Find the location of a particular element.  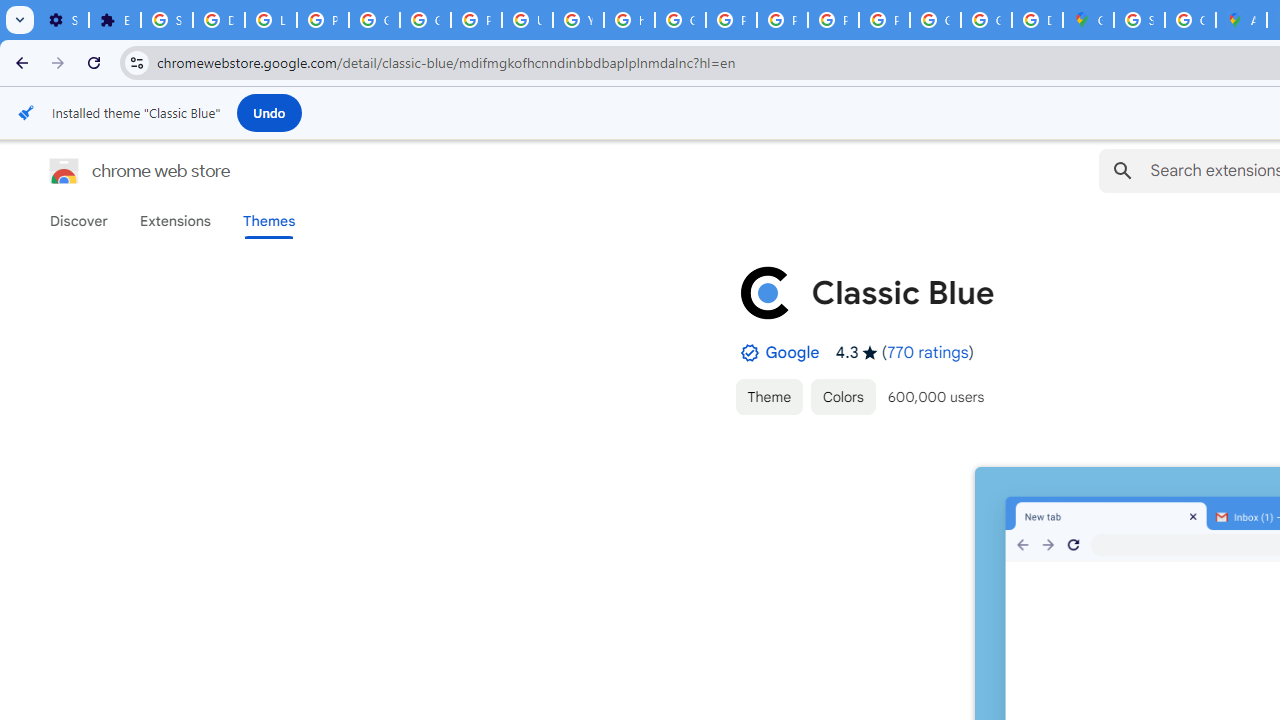

Sign in - Google Accounts is located at coordinates (166, 20).